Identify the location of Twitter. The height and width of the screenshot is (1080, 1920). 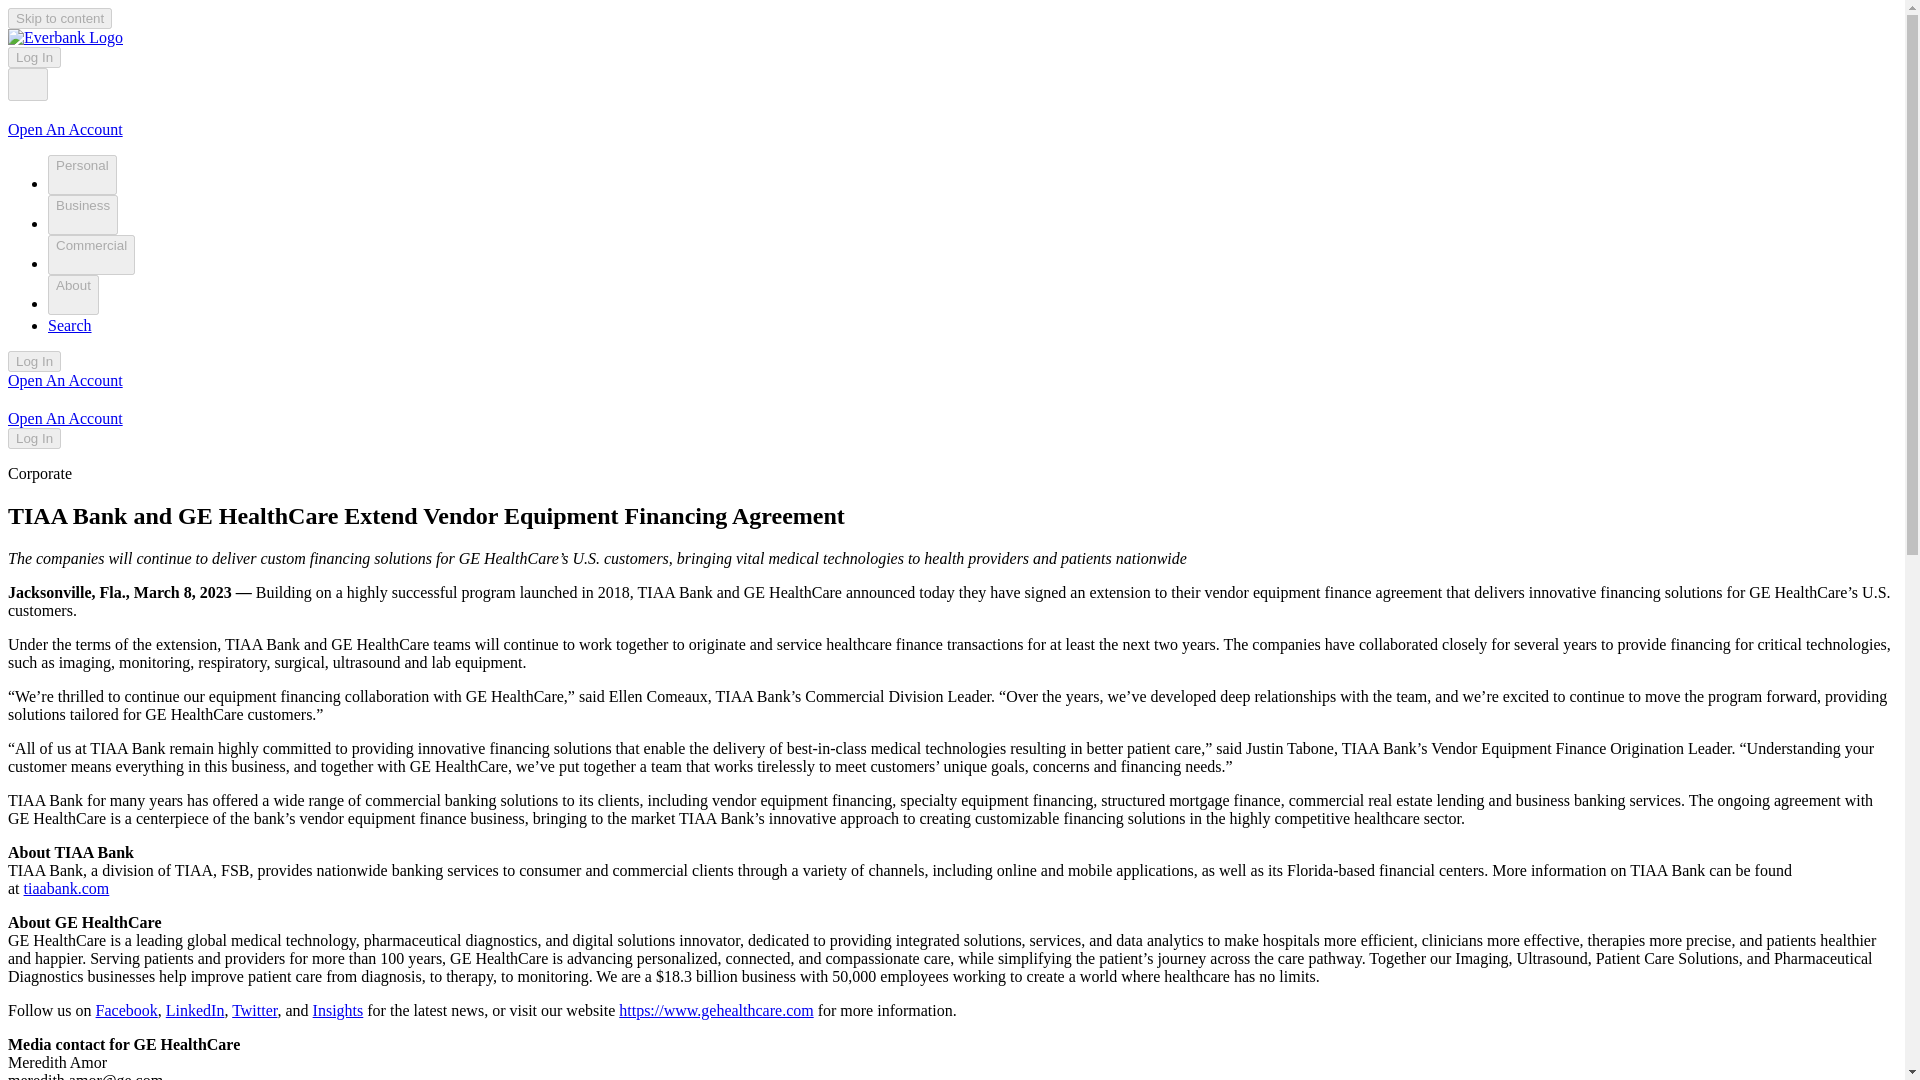
(254, 1010).